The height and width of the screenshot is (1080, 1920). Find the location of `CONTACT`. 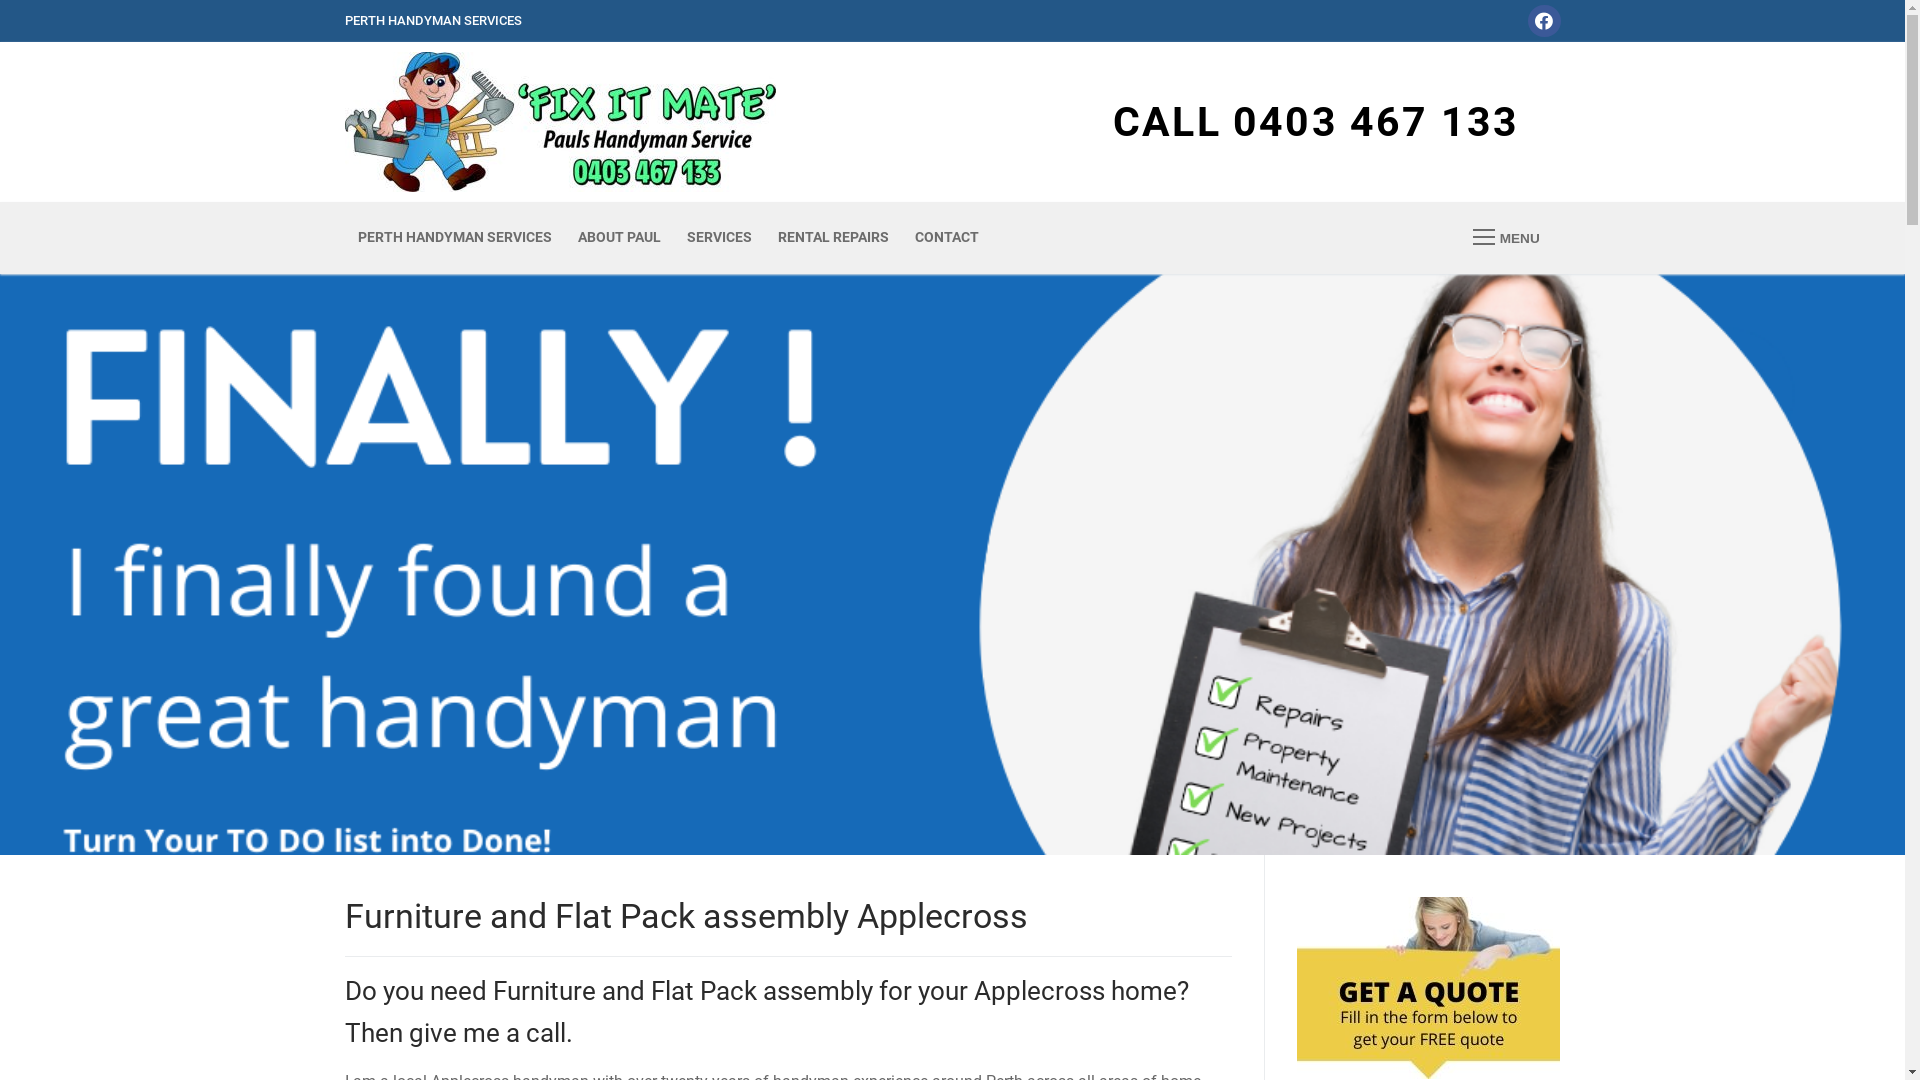

CONTACT is located at coordinates (947, 238).